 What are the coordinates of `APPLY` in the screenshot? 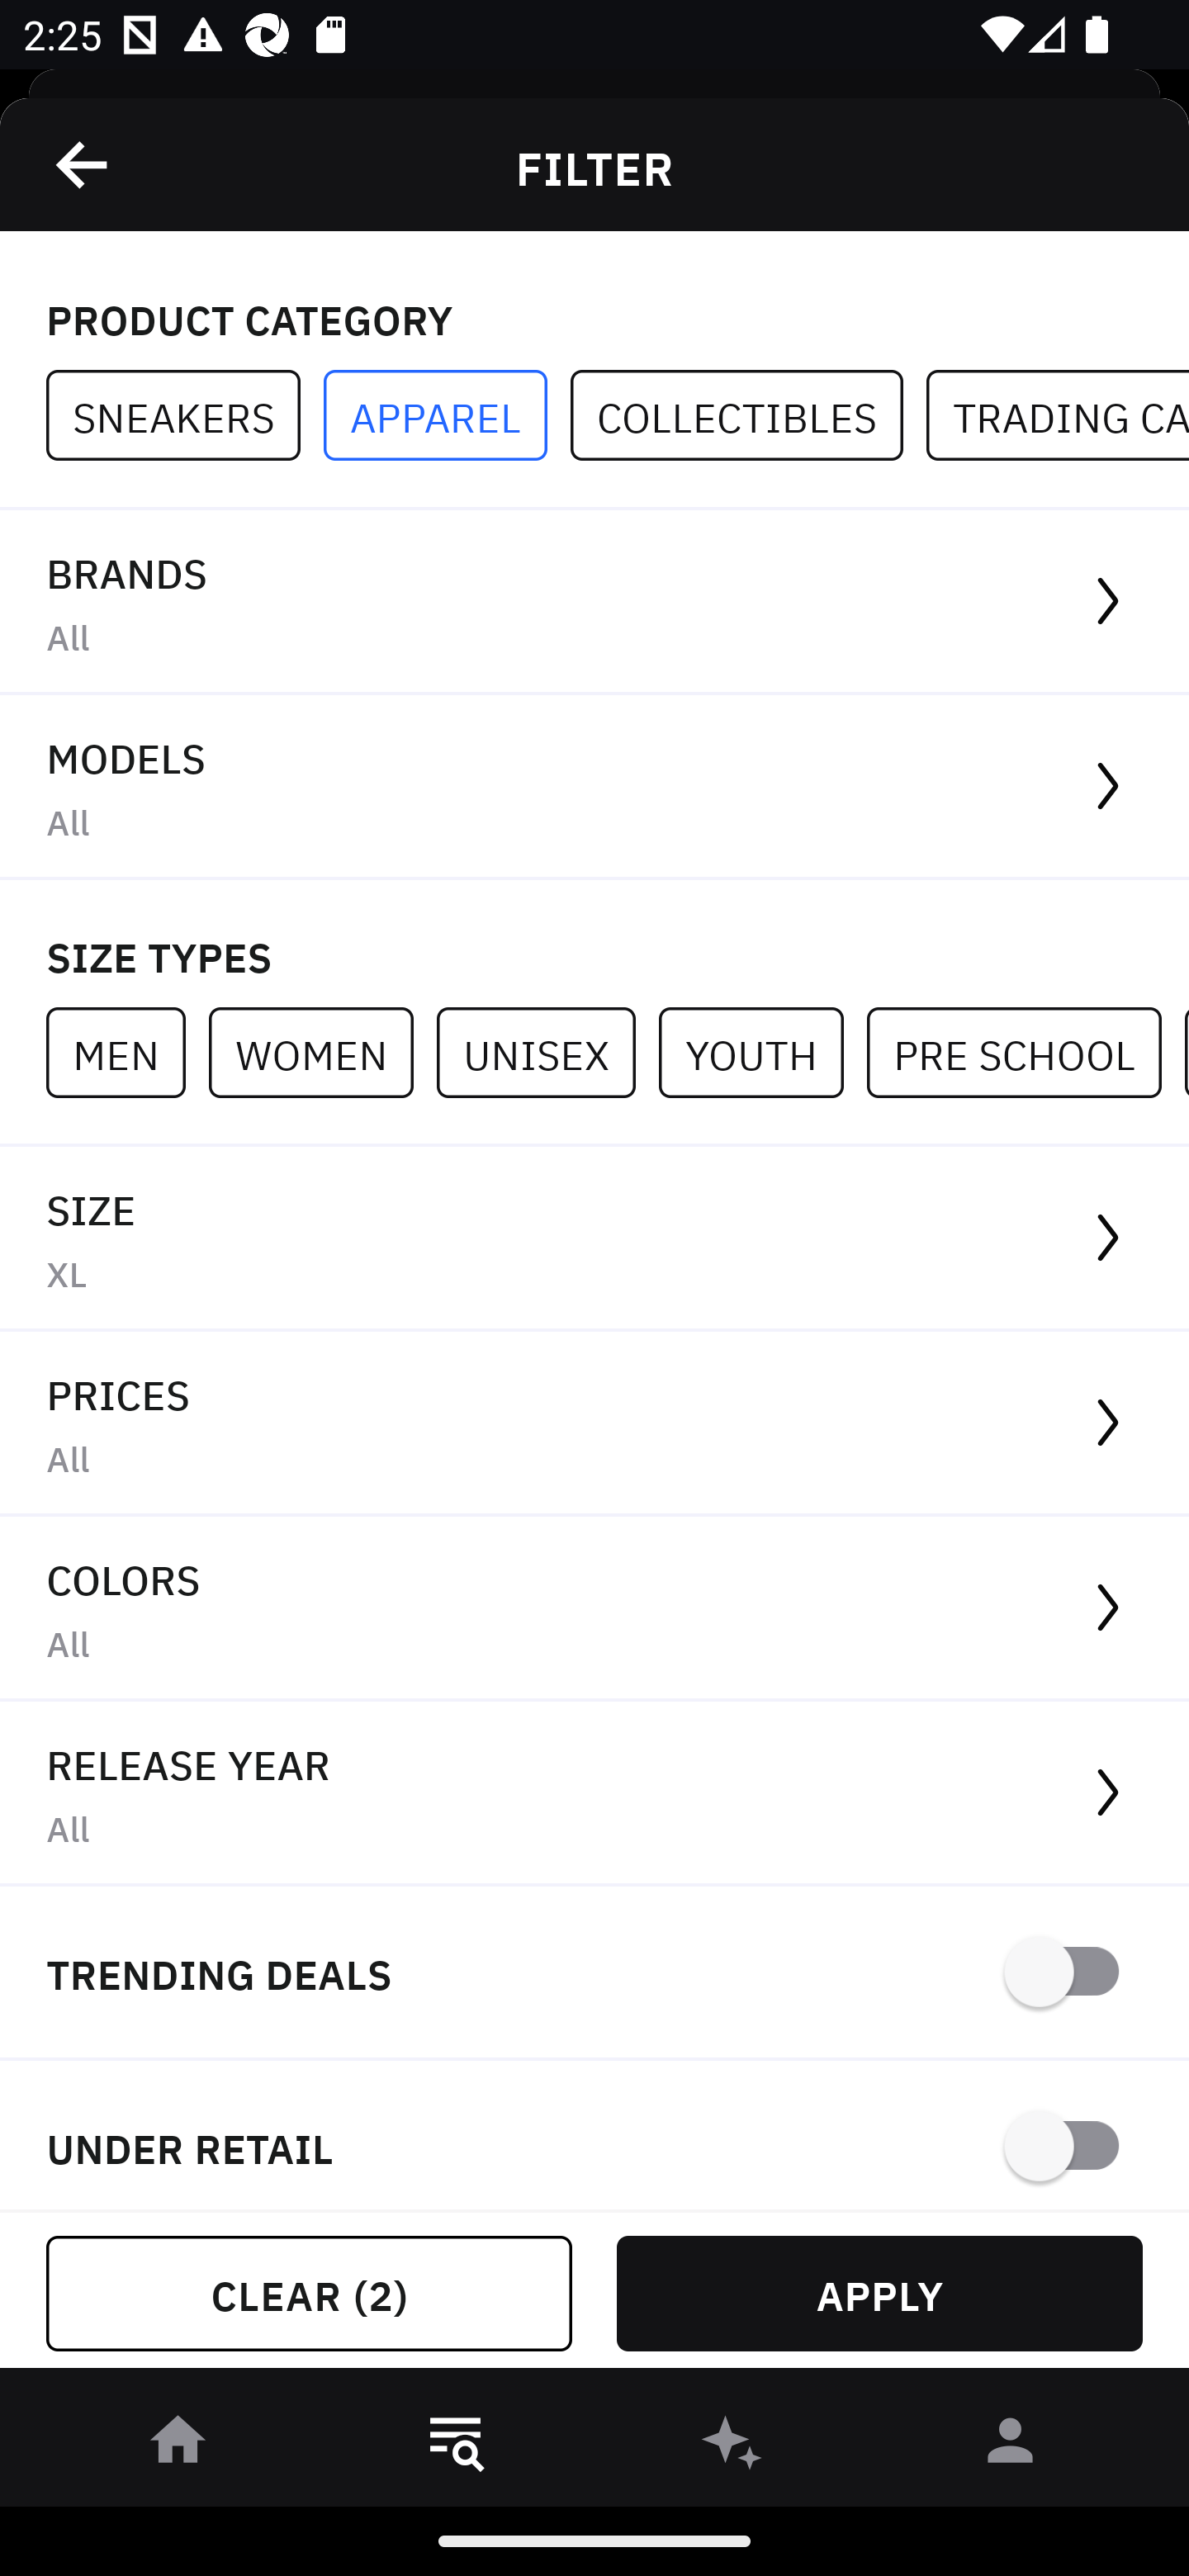 It's located at (879, 2294).